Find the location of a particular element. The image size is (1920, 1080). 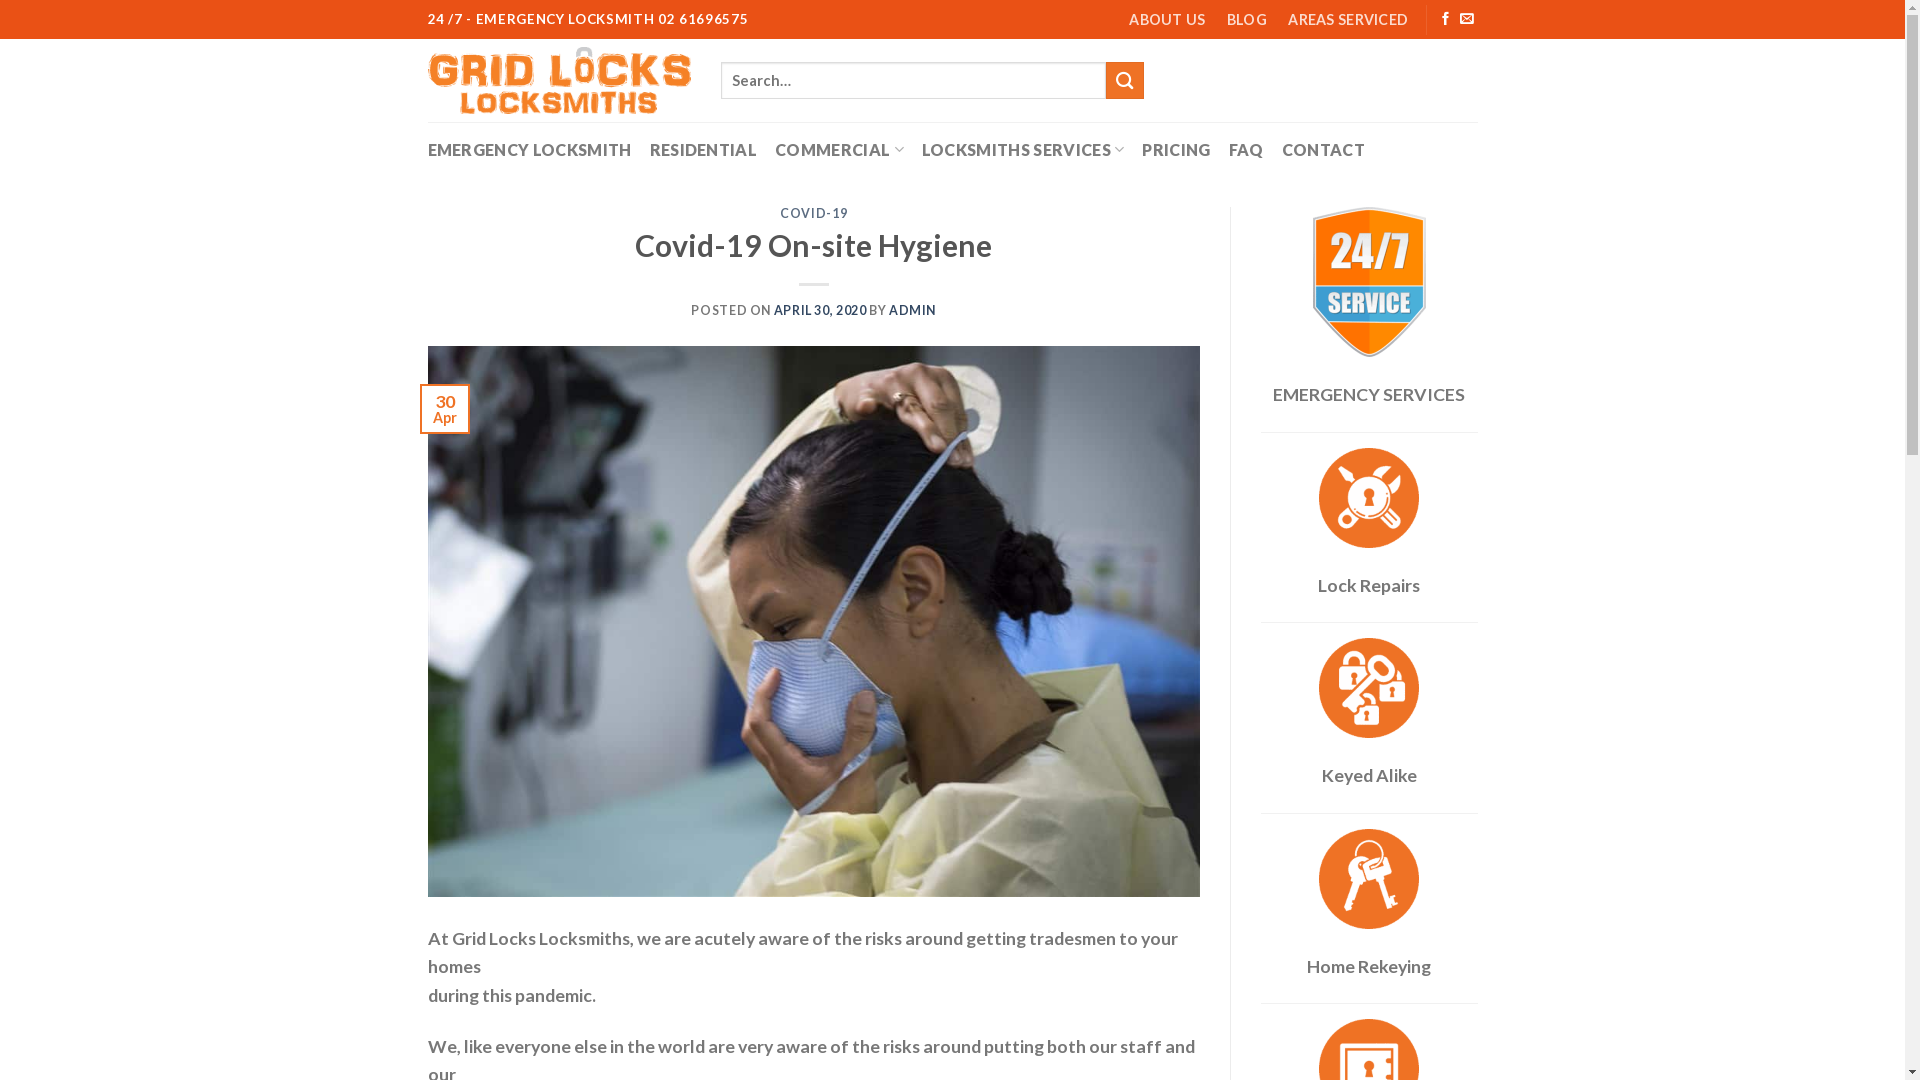

Follow on Facebook is located at coordinates (1446, 20).